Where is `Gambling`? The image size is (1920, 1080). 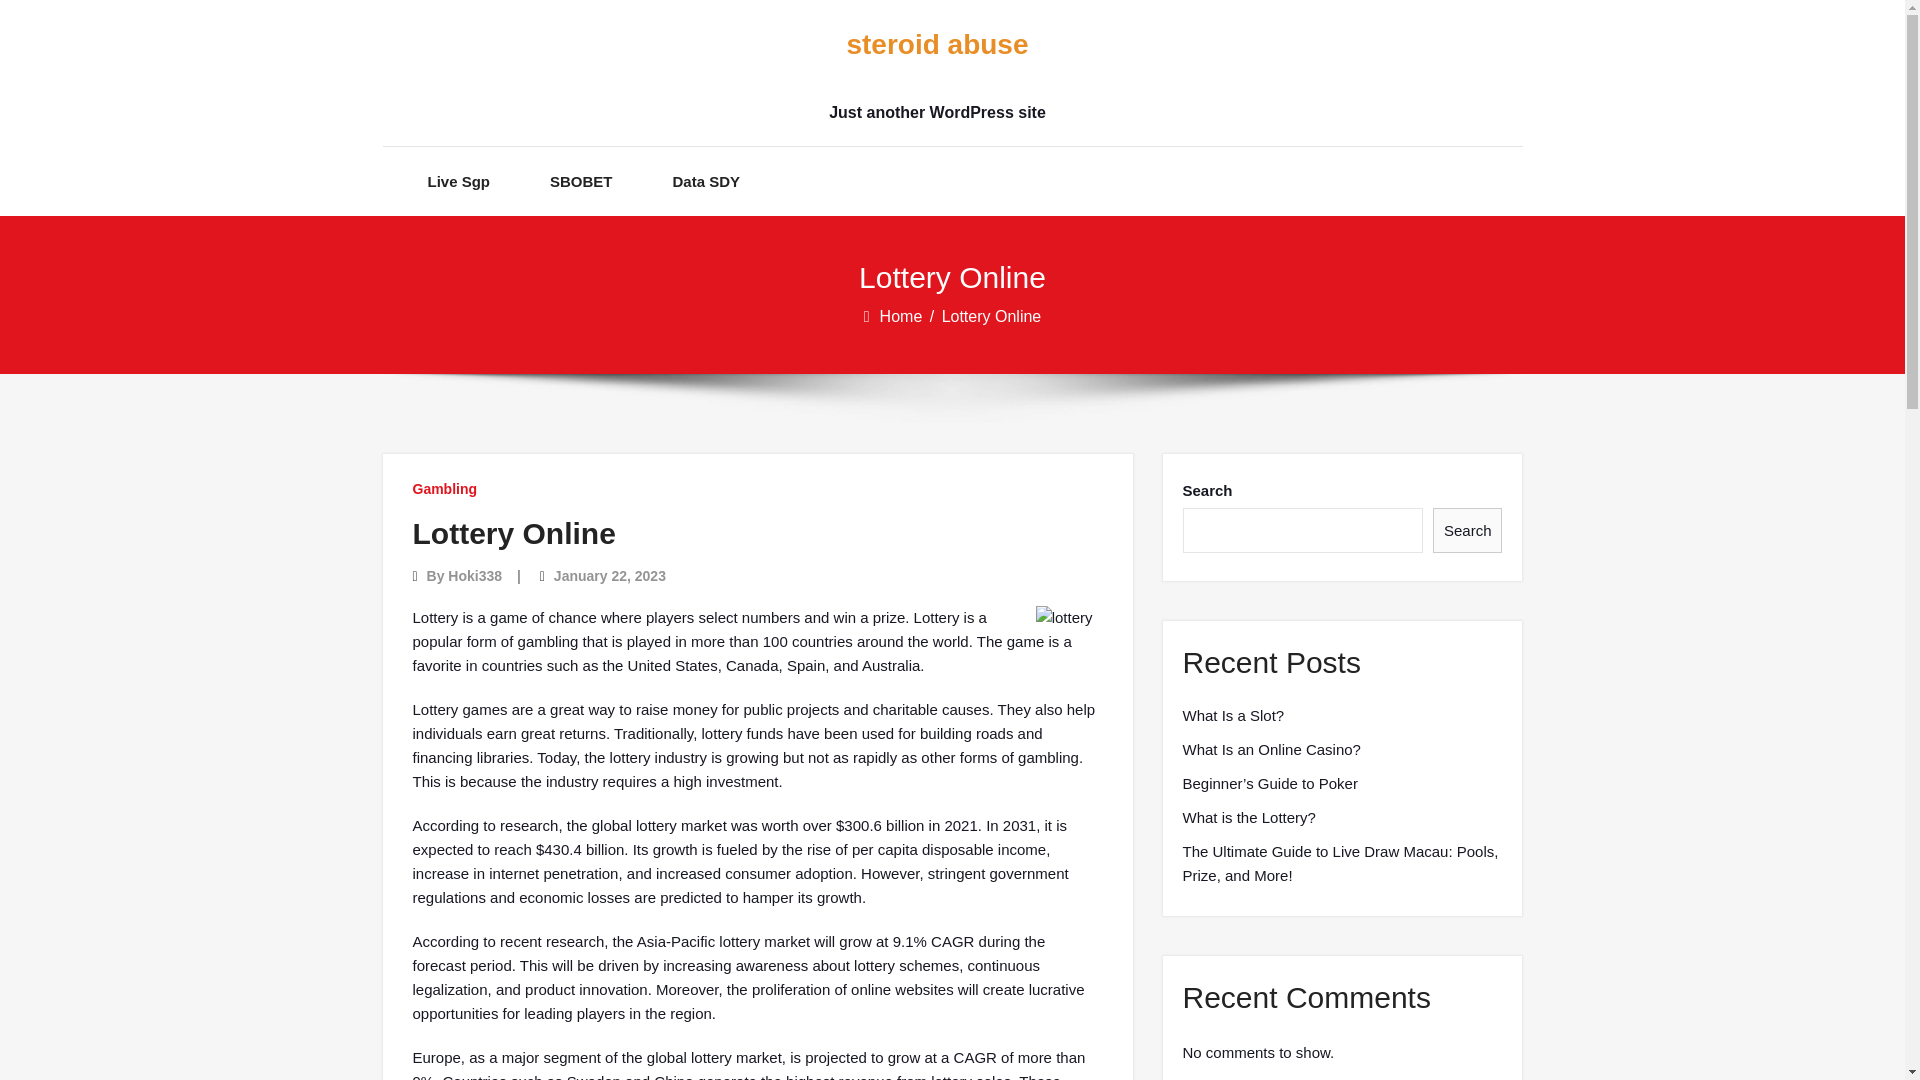 Gambling is located at coordinates (444, 488).